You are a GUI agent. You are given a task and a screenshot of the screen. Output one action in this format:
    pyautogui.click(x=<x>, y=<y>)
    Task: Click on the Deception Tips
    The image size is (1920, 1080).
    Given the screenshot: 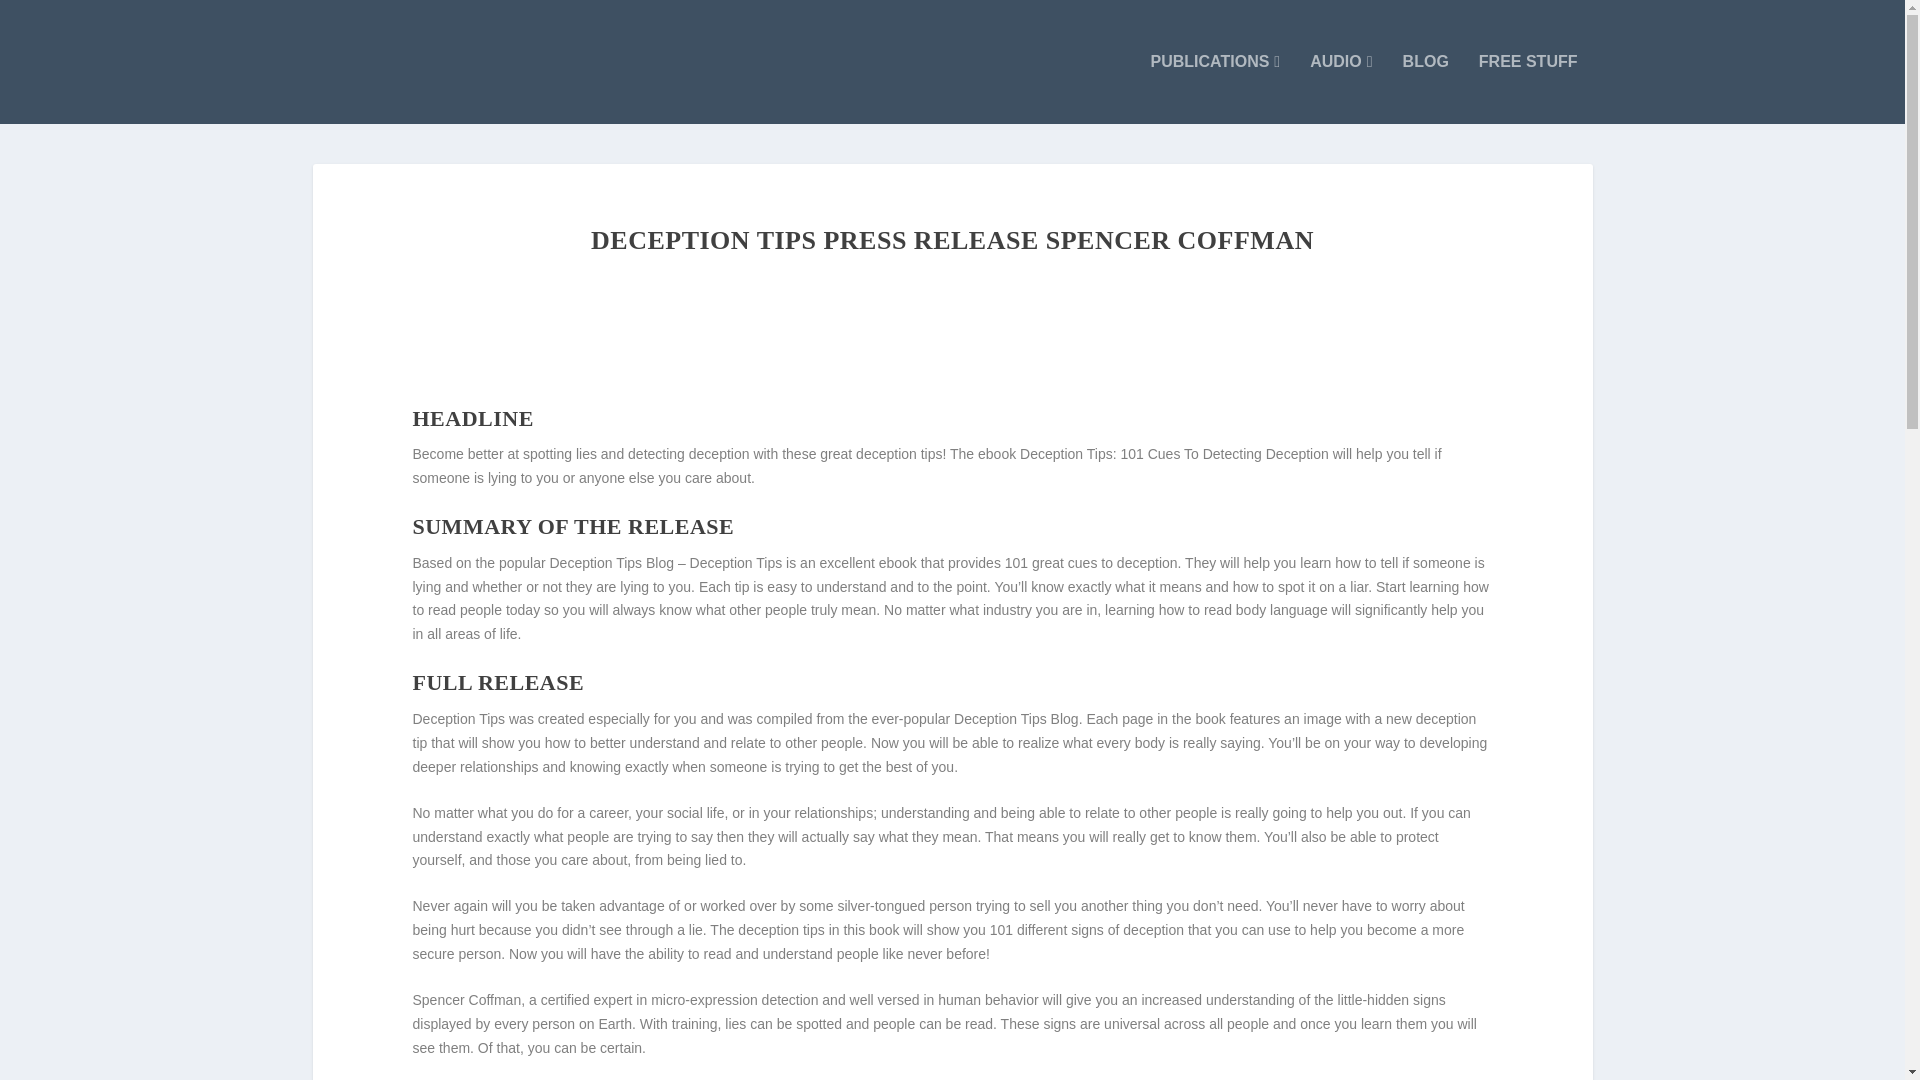 What is the action you would take?
    pyautogui.click(x=458, y=718)
    